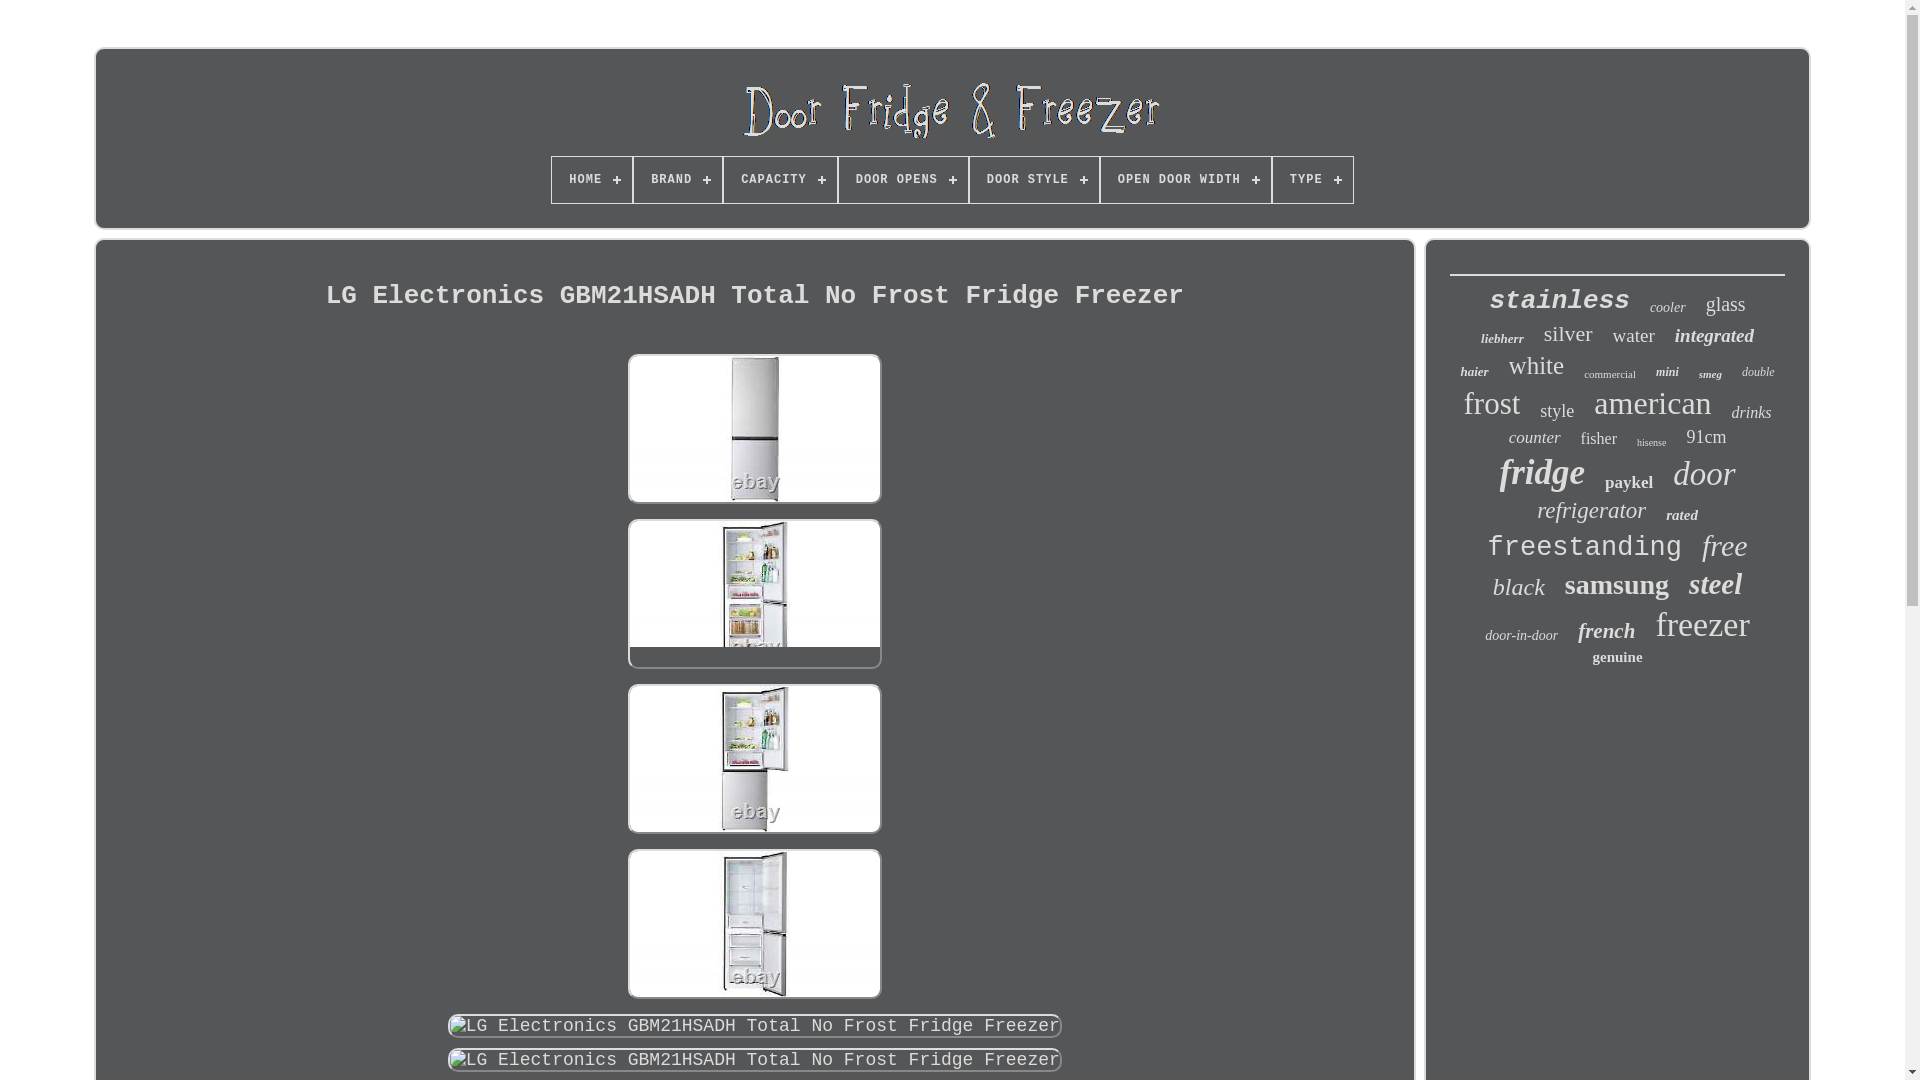  Describe the element at coordinates (754, 758) in the screenshot. I see `LG Electronics GBM21HSADH Total No Frost Fridge Freezer` at that location.